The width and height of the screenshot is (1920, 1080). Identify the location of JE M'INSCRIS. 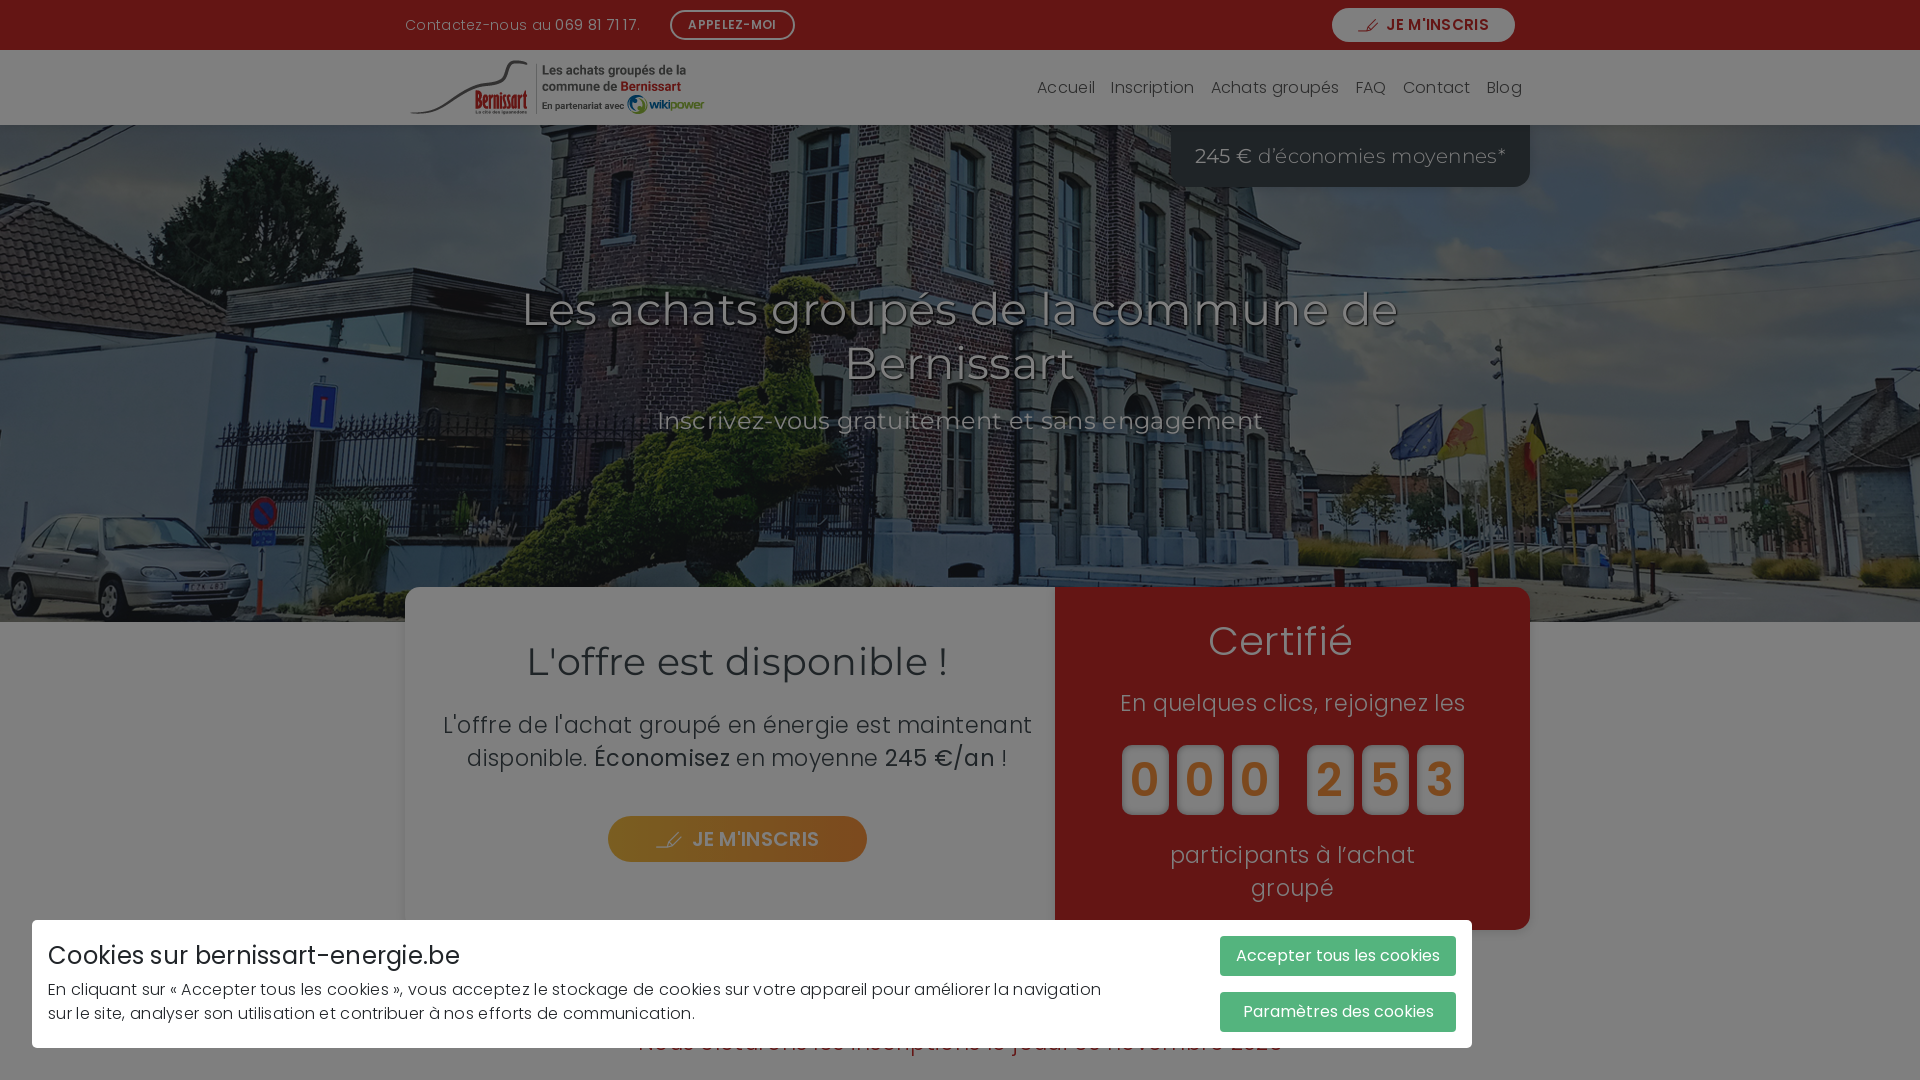
(738, 839).